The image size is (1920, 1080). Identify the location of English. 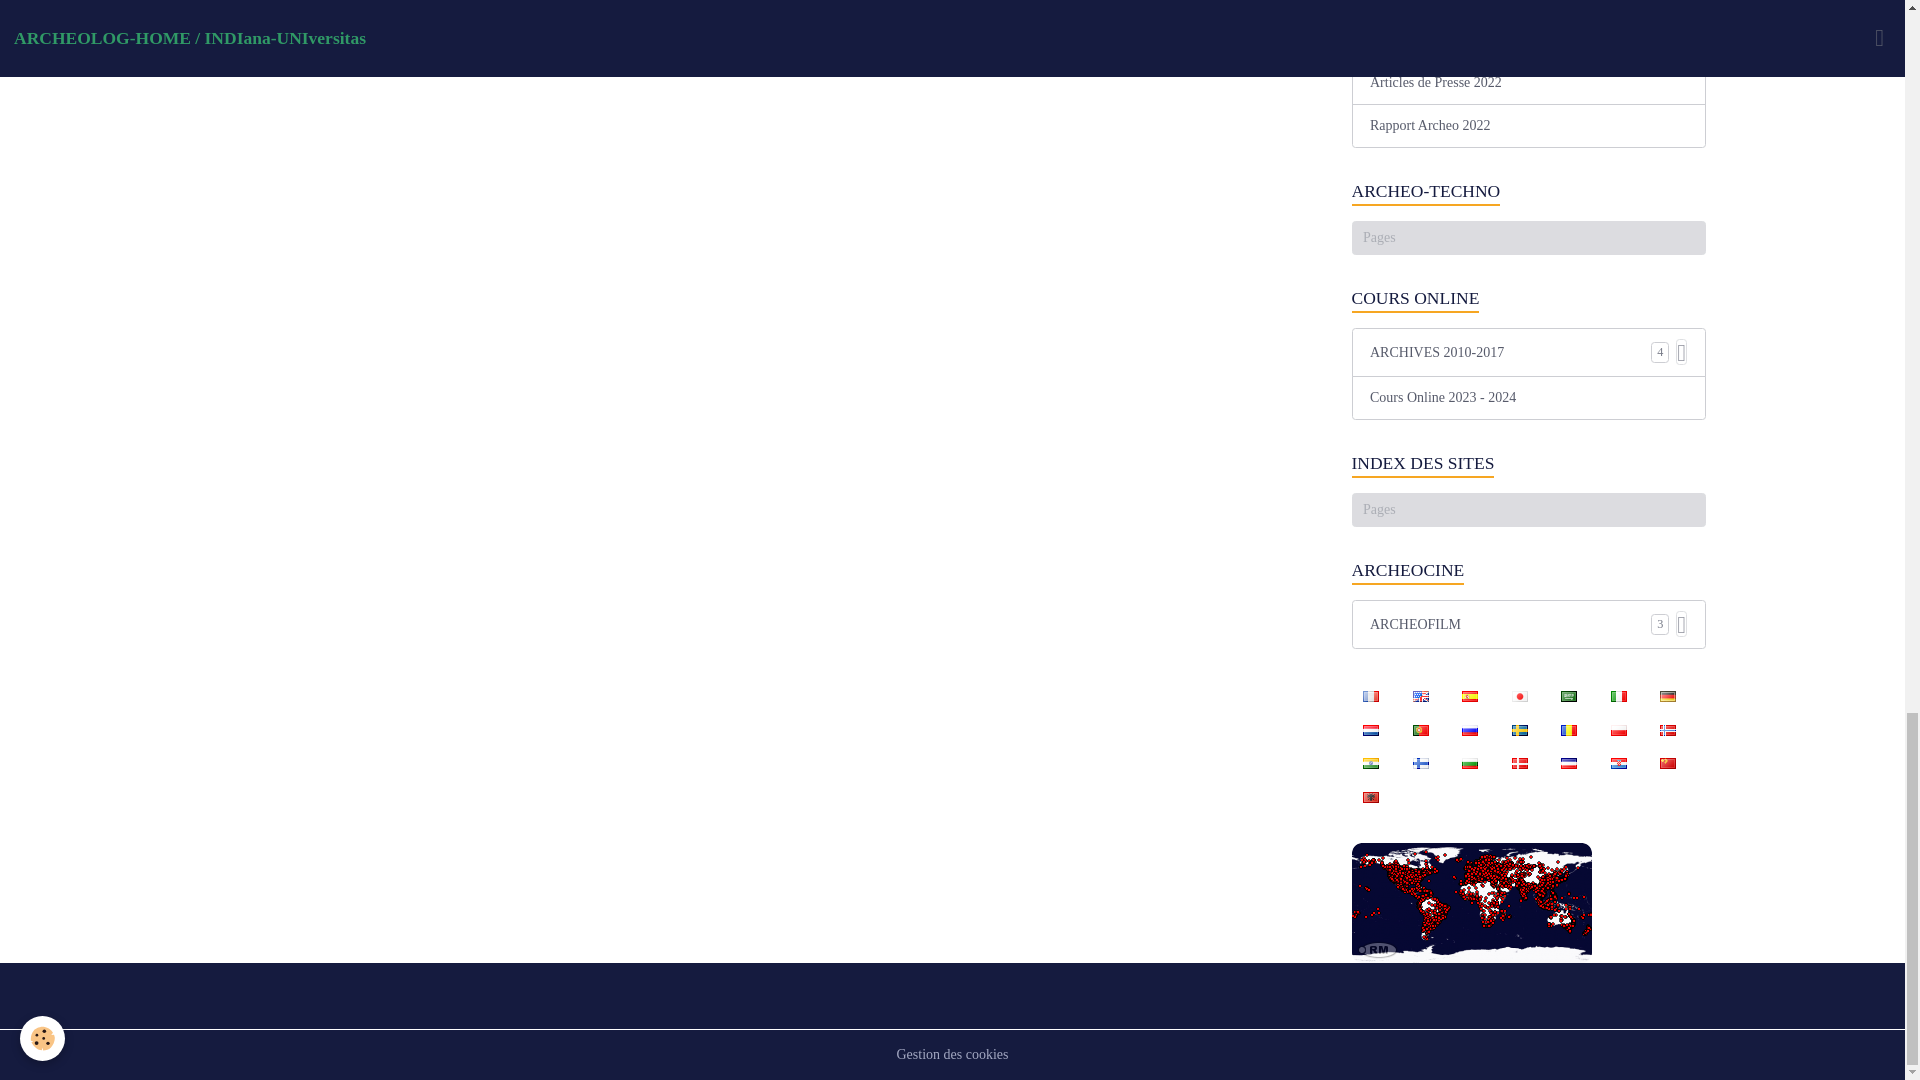
(1420, 696).